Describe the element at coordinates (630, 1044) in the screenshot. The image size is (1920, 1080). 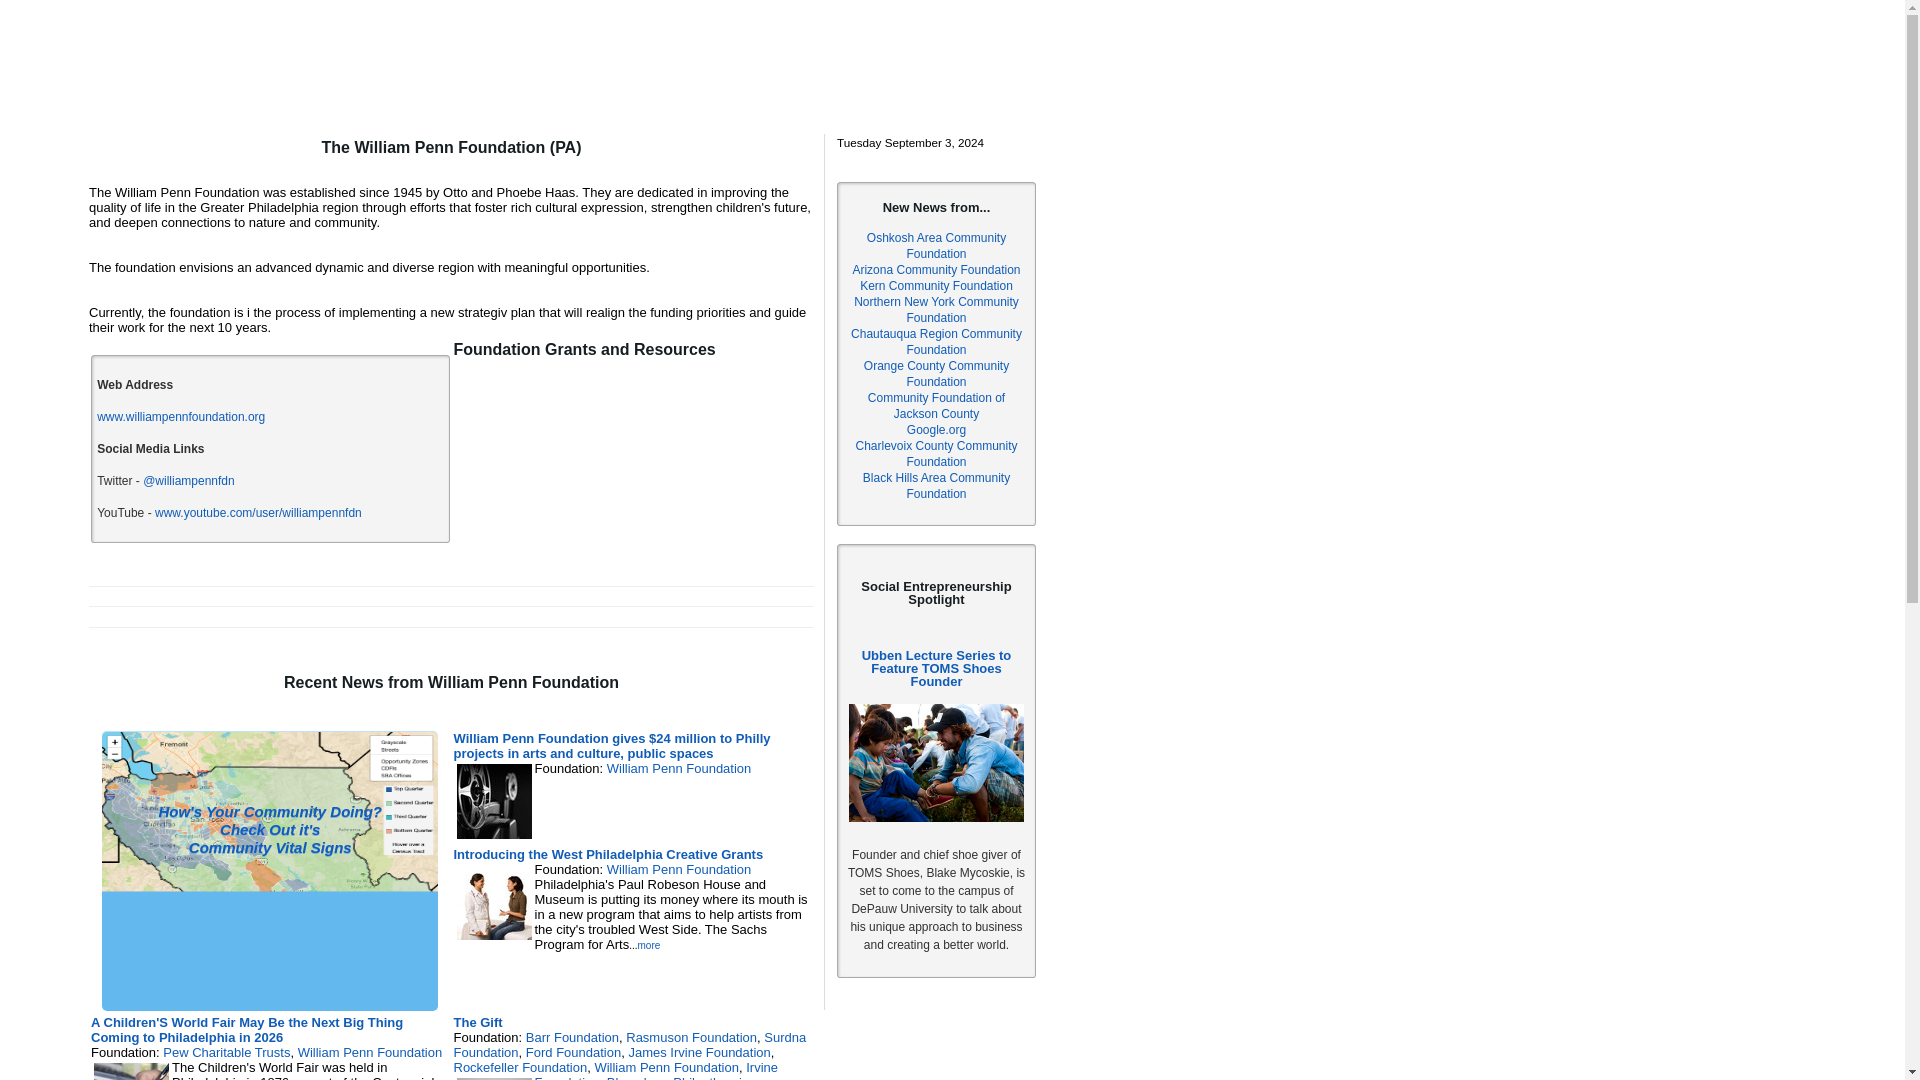
I see `Surdna Foundation` at that location.